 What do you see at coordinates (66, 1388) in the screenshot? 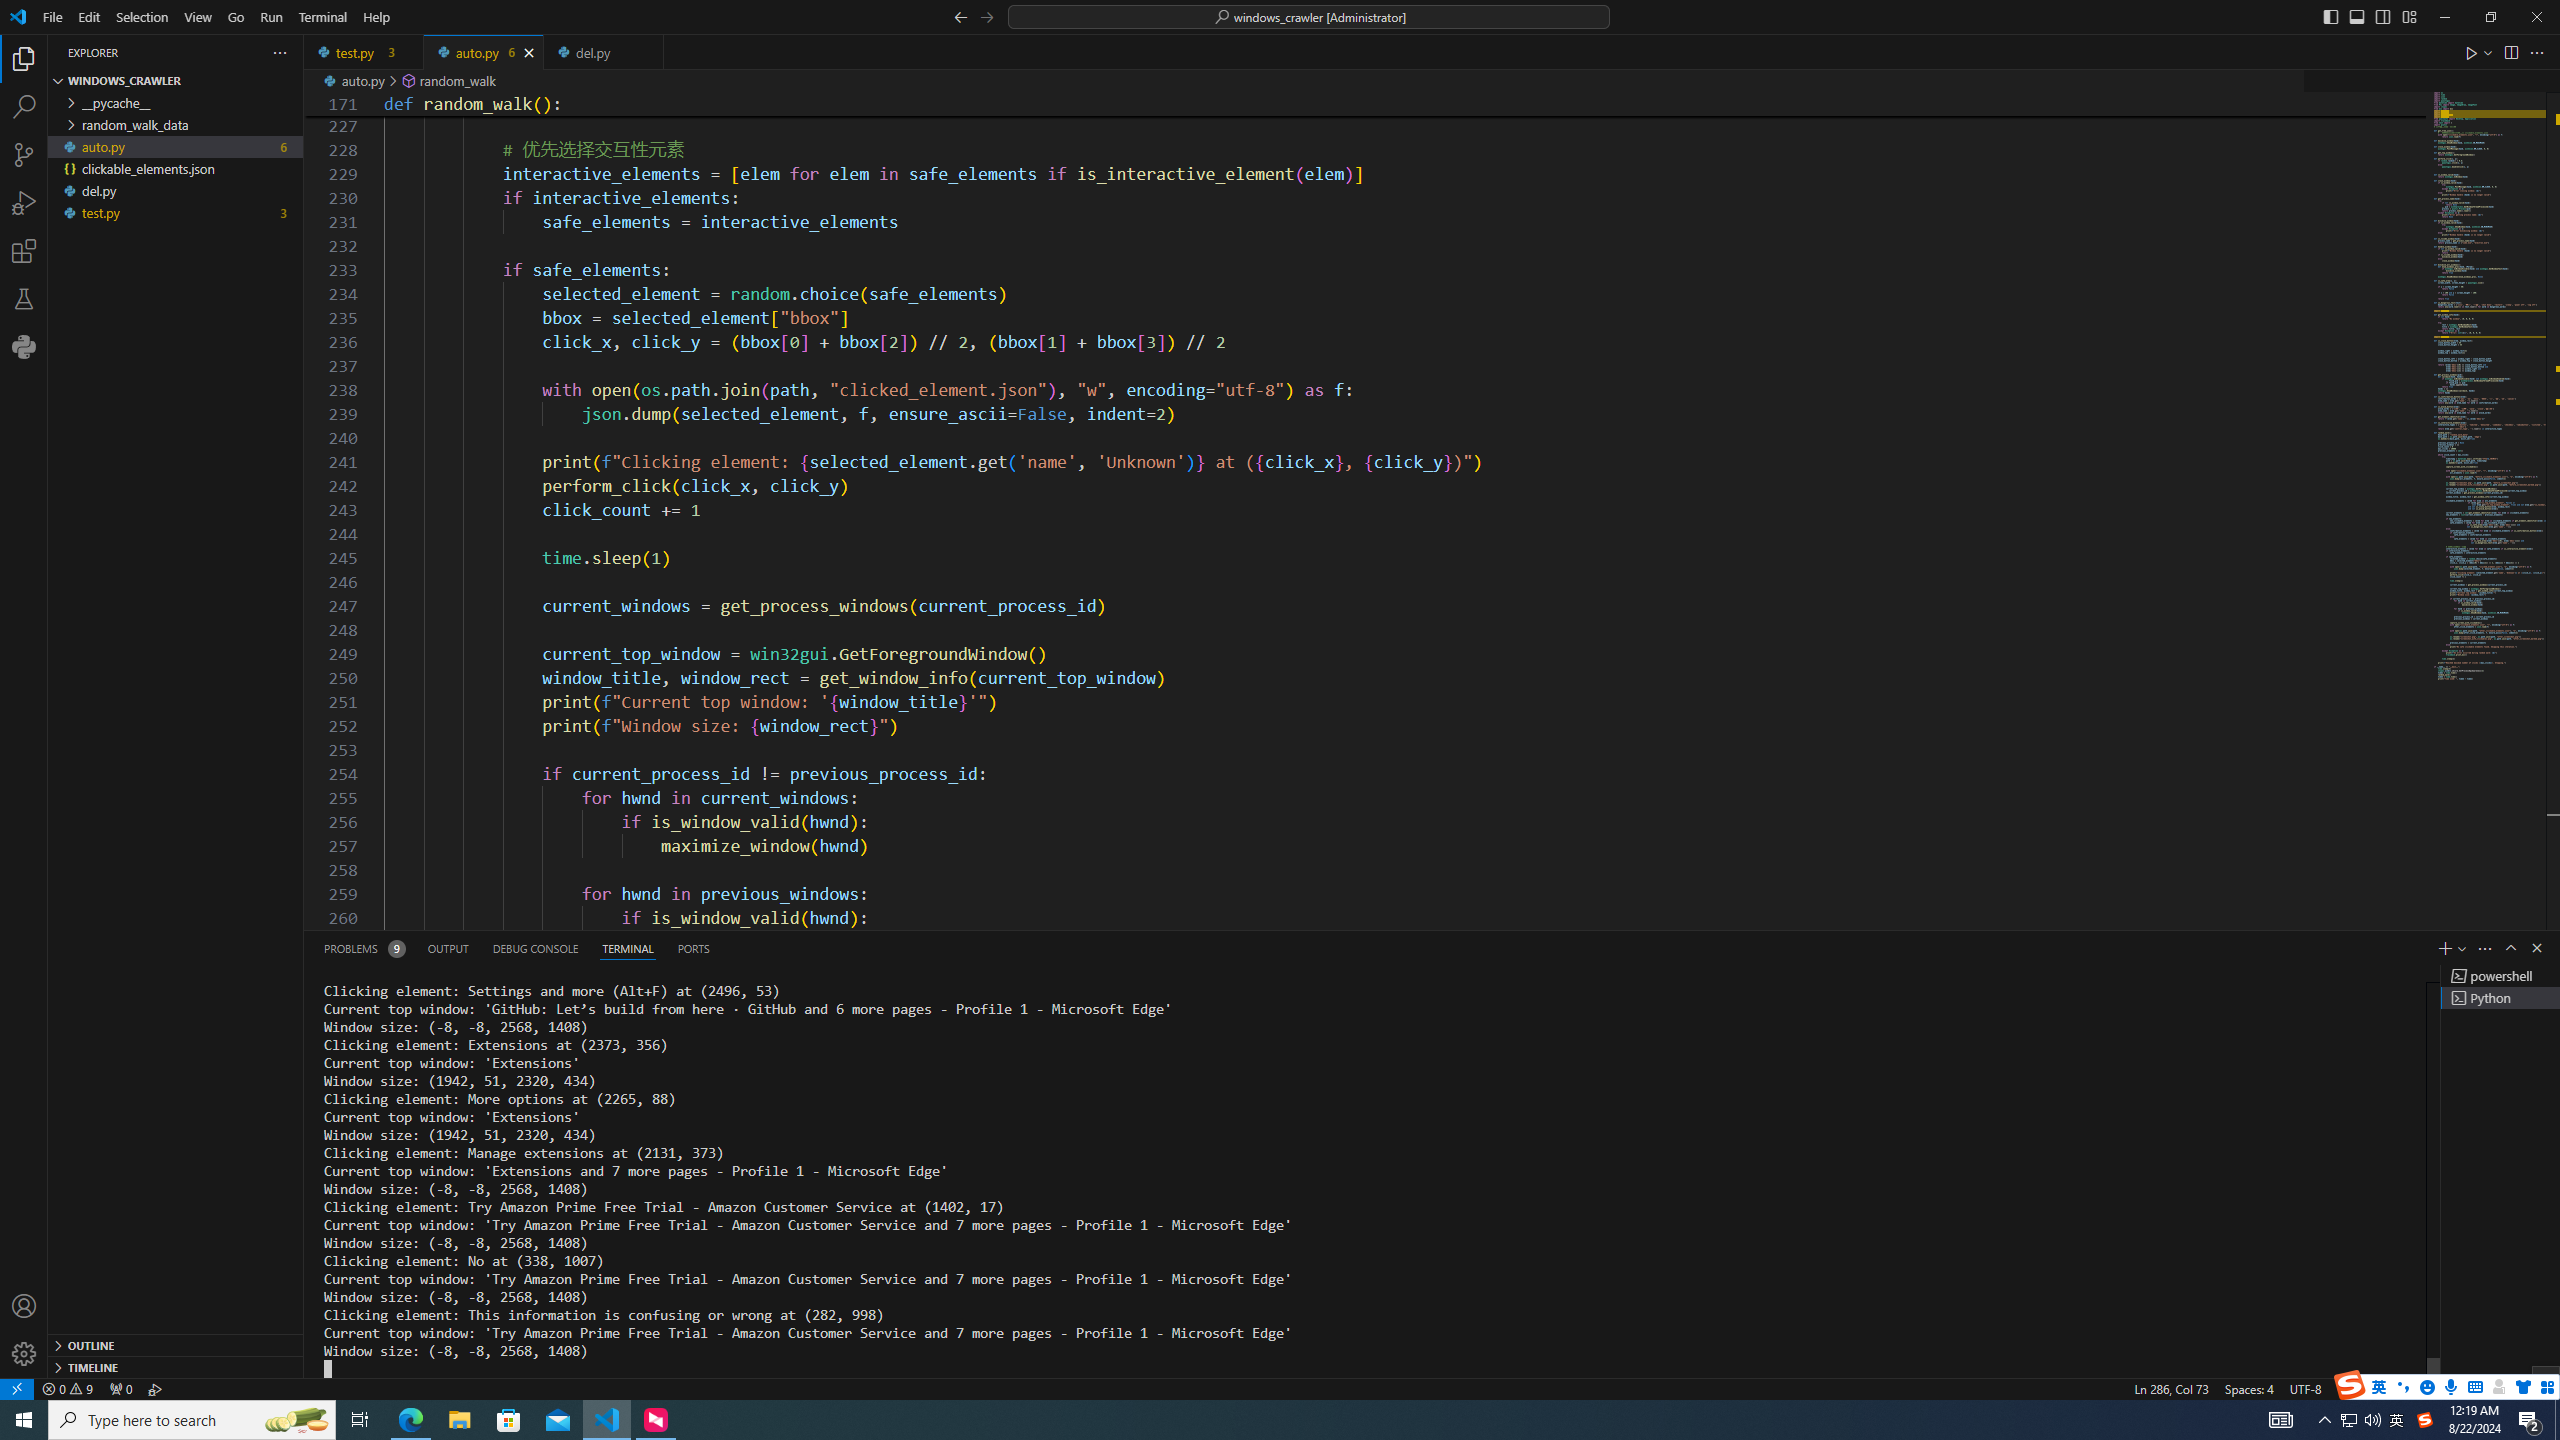
I see `Warnings: 9` at bounding box center [66, 1388].